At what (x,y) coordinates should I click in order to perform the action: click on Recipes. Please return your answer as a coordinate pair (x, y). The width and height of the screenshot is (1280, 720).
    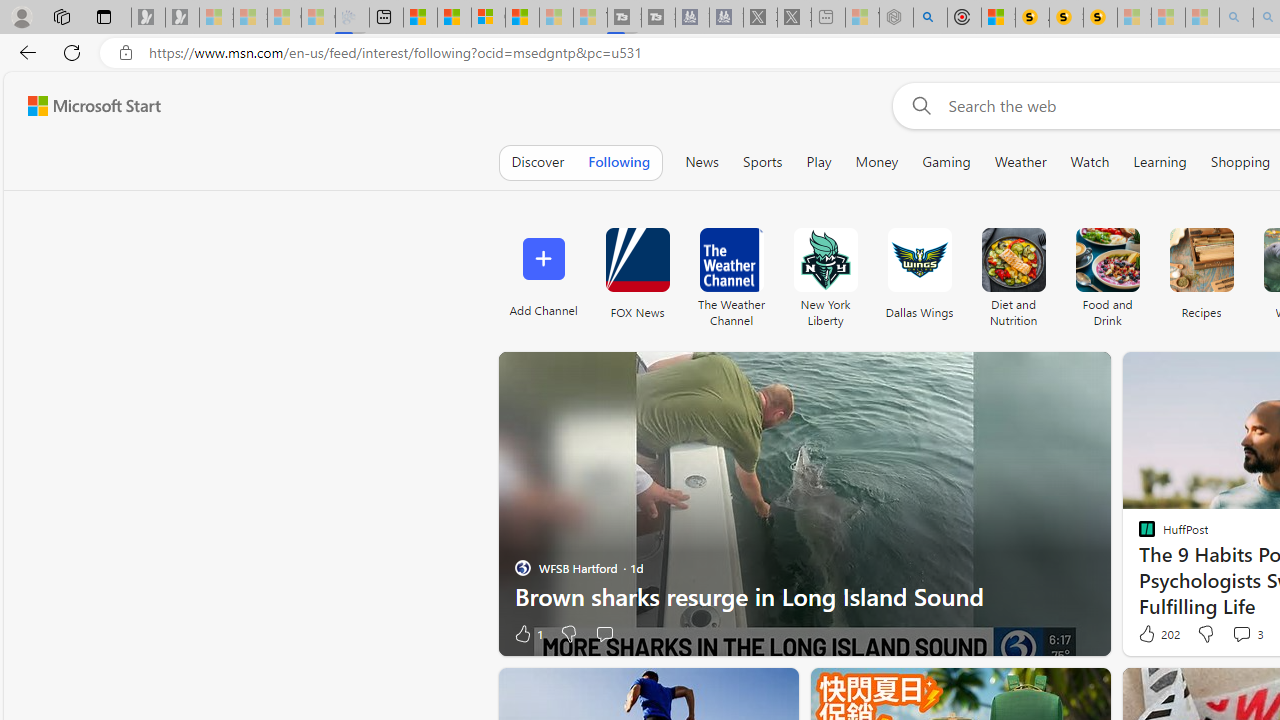
    Looking at the image, I should click on (1200, 272).